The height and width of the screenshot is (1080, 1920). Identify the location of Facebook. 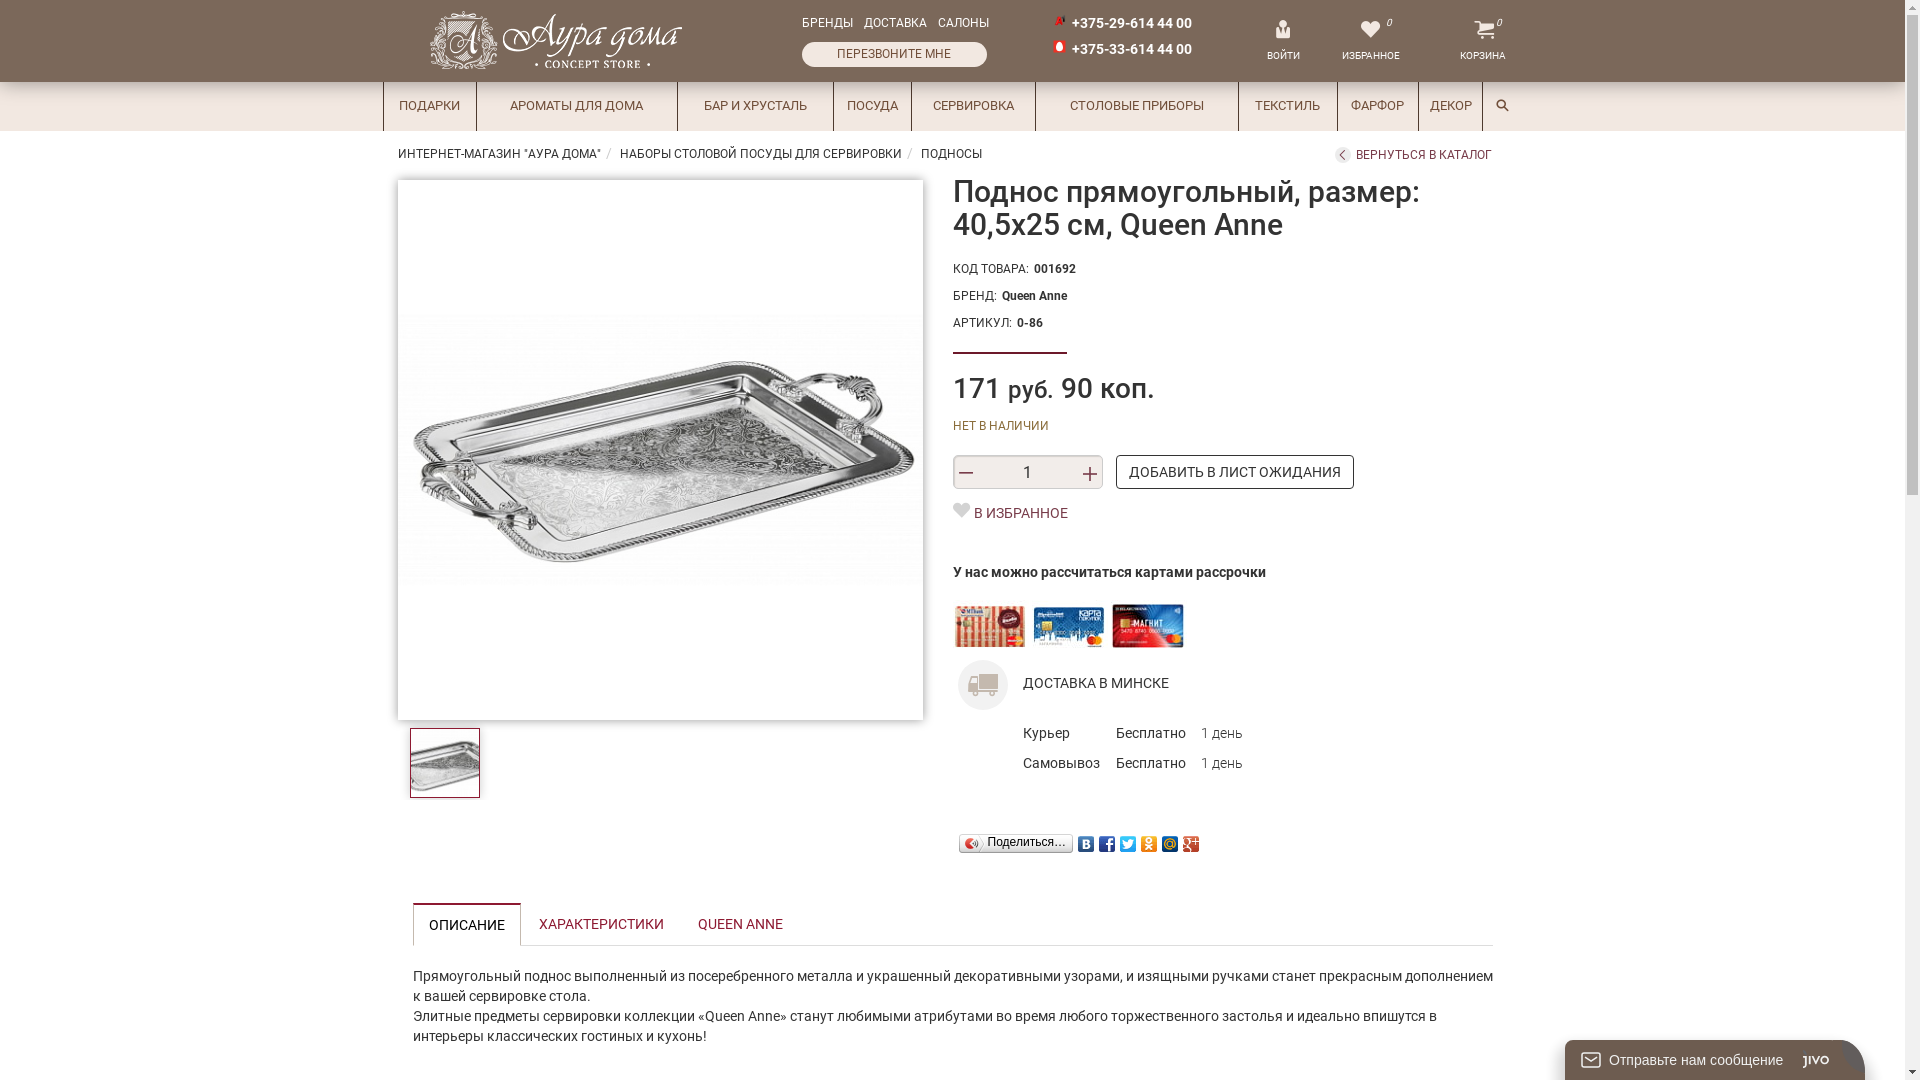
(1108, 839).